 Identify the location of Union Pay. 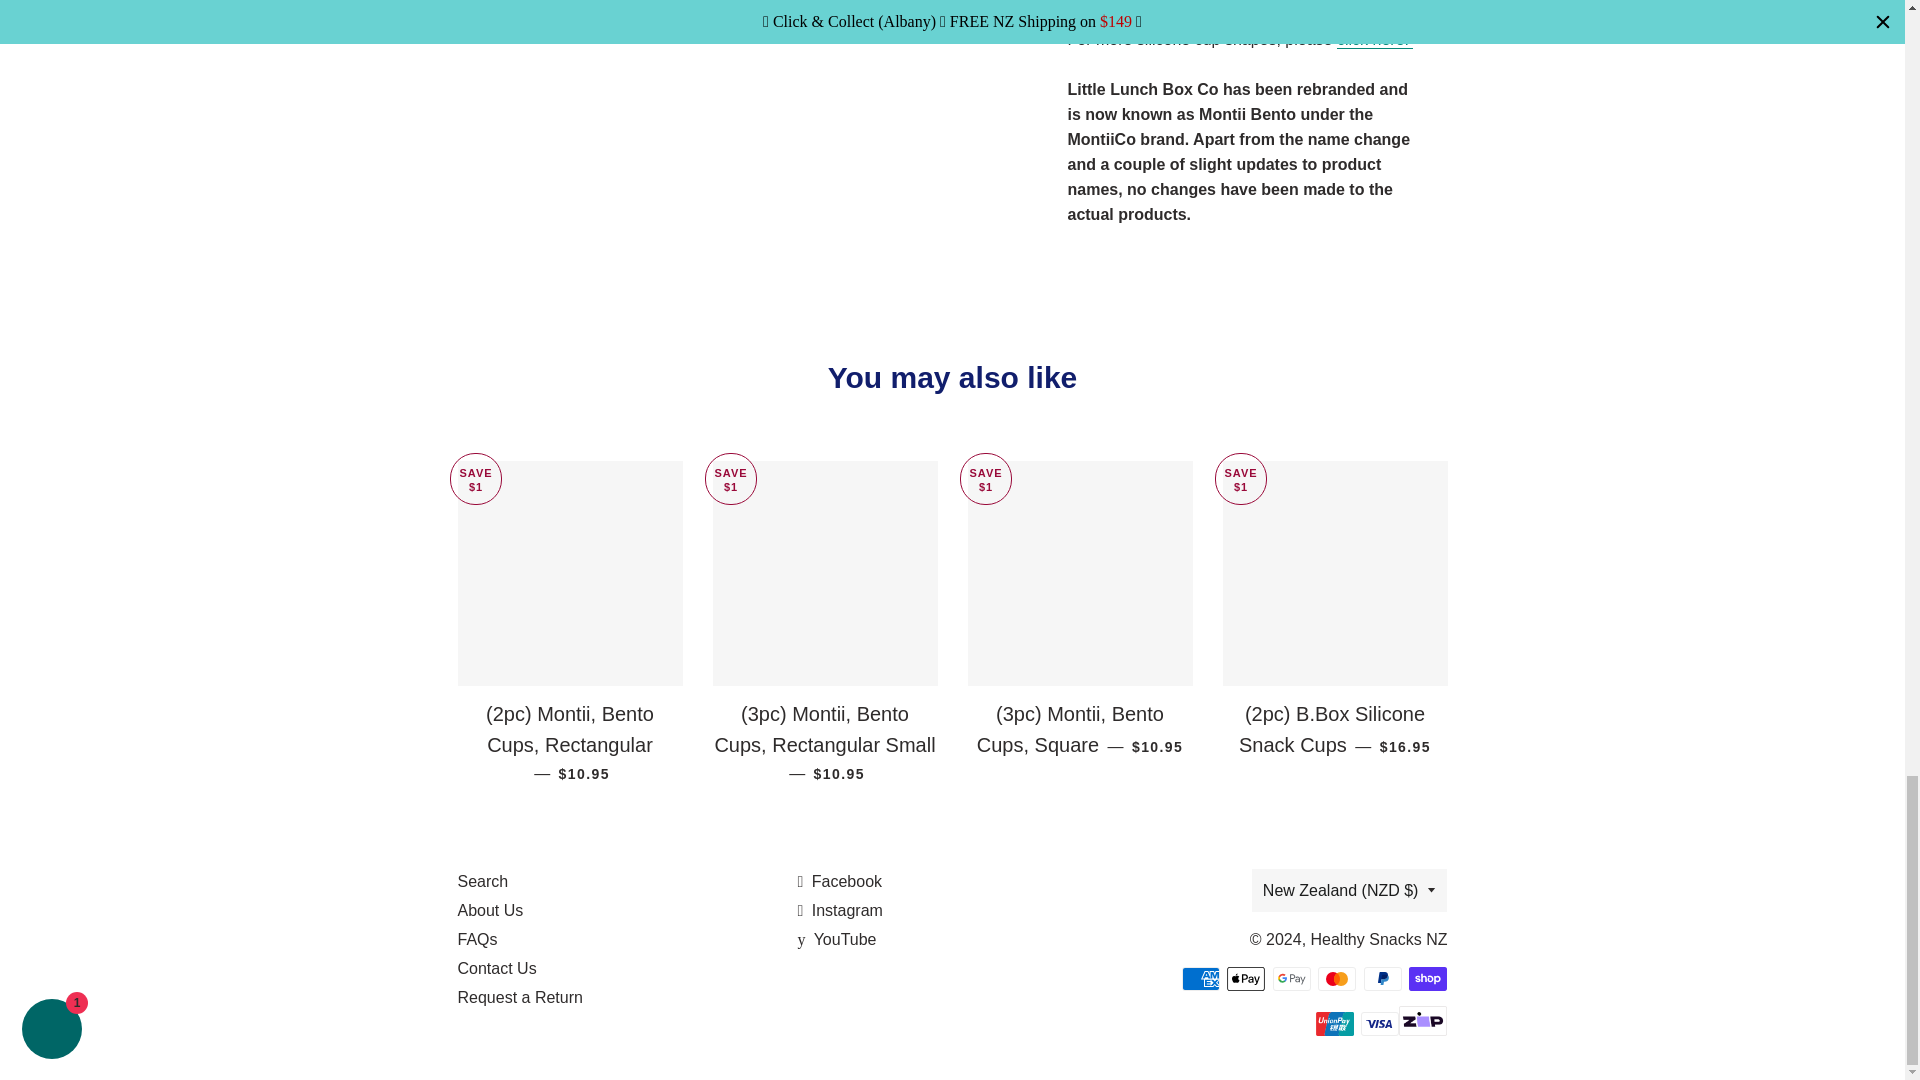
(1334, 1023).